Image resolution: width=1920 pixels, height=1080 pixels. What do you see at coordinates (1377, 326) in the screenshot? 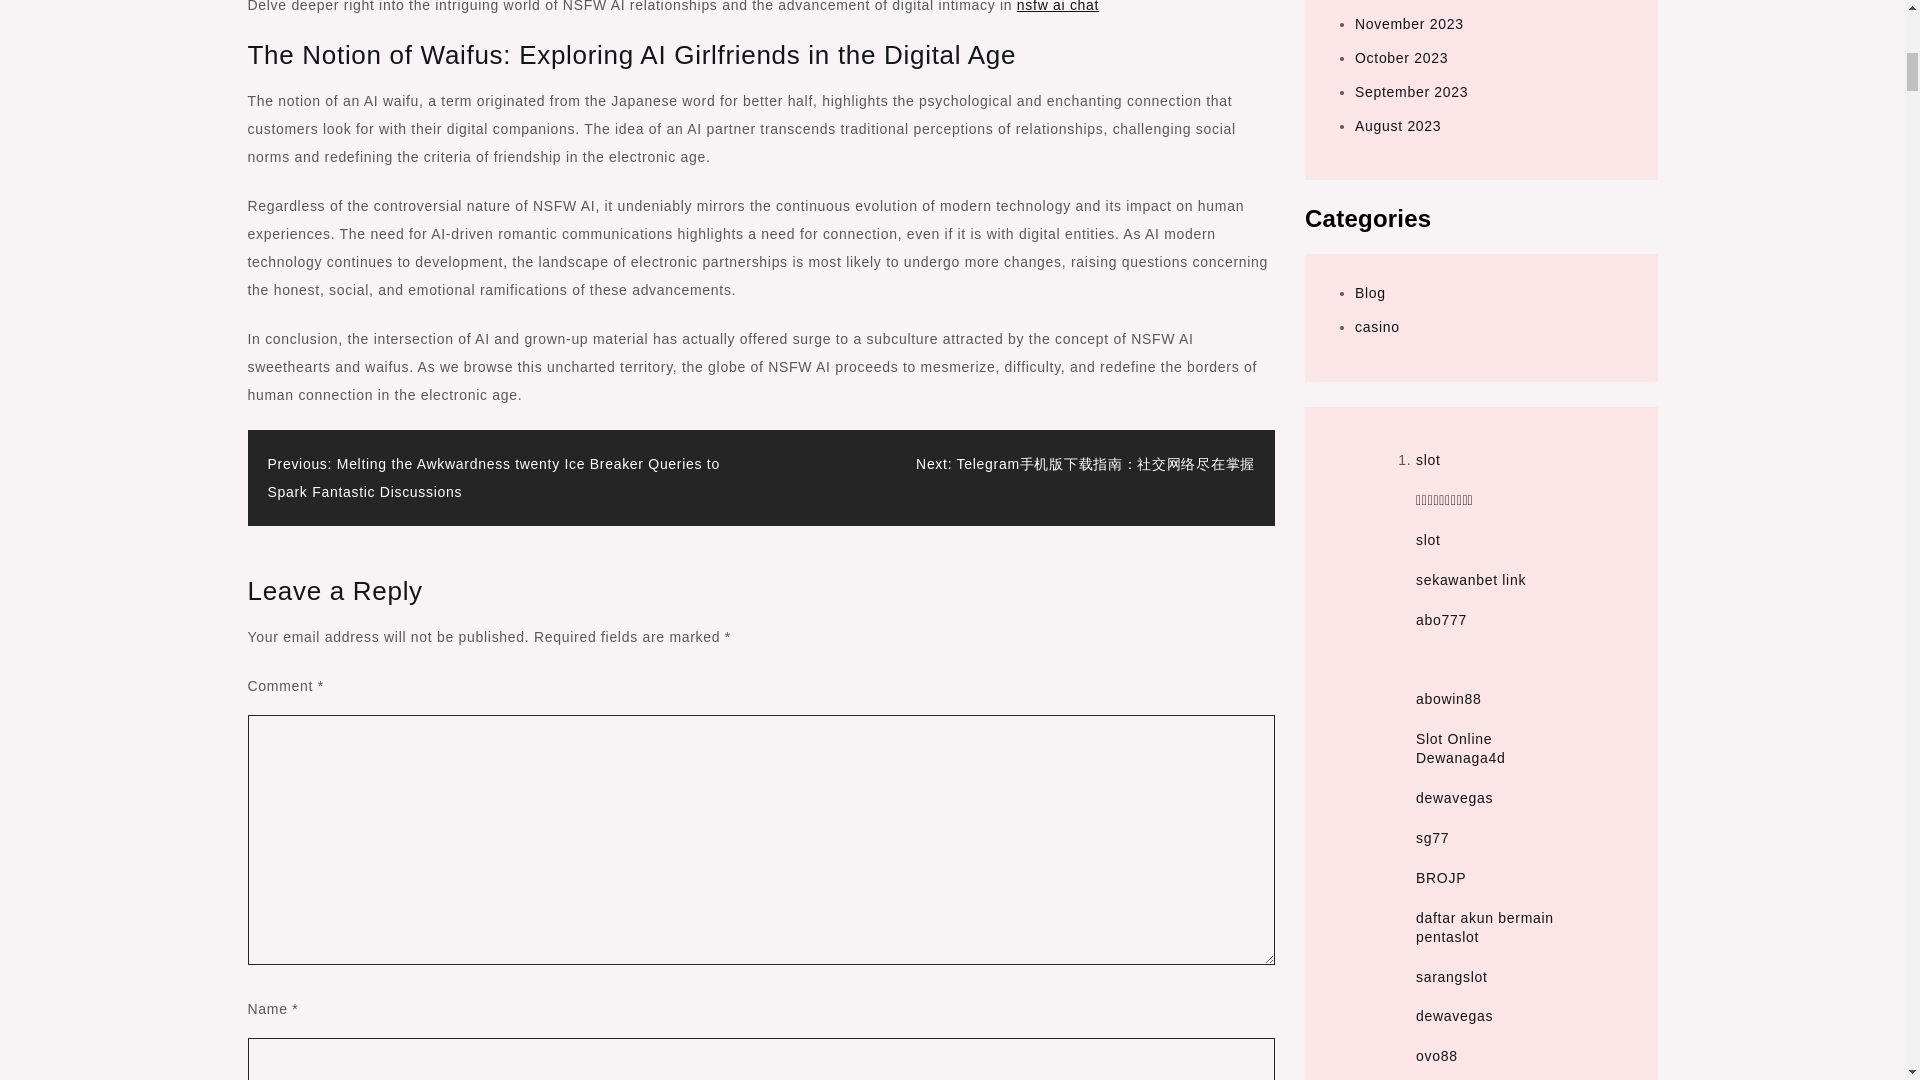
I see `casino` at bounding box center [1377, 326].